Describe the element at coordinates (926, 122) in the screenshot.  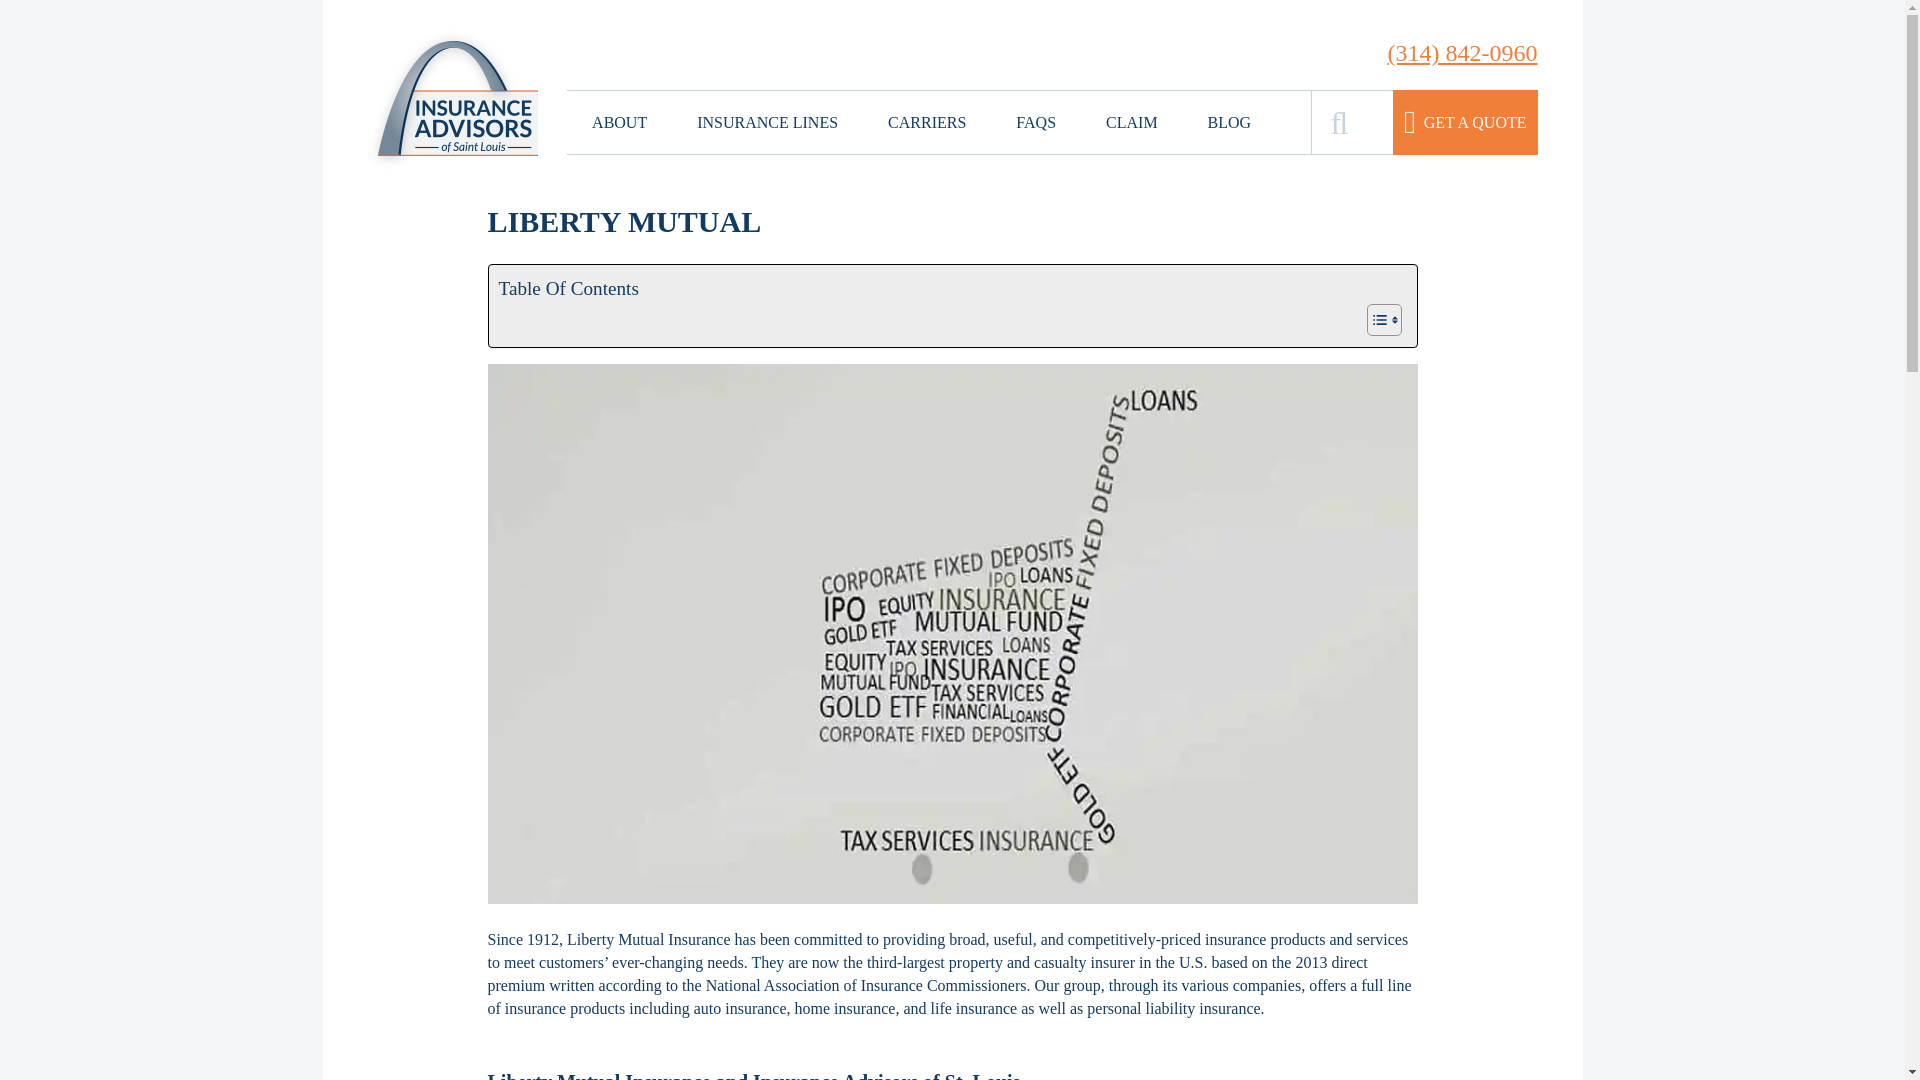
I see `CARRIERS` at that location.